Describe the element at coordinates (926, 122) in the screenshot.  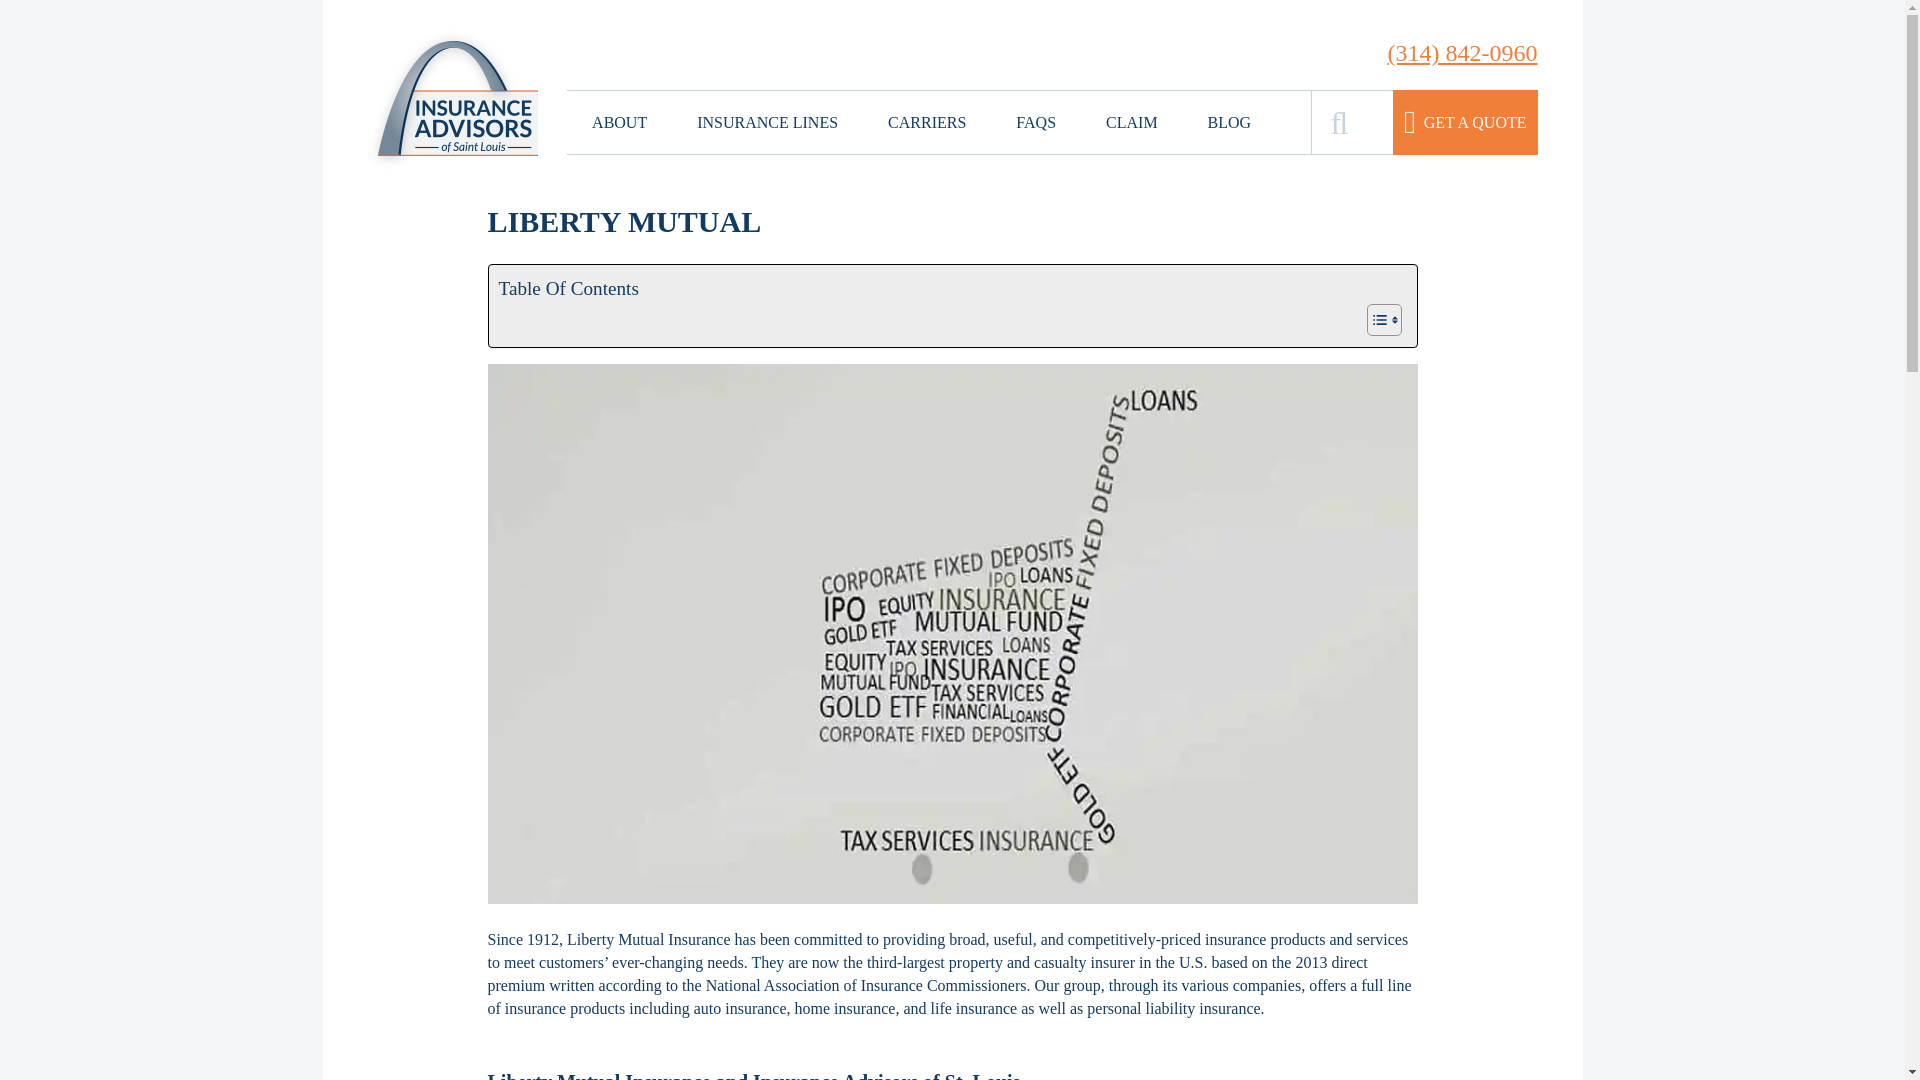
I see `CARRIERS` at that location.